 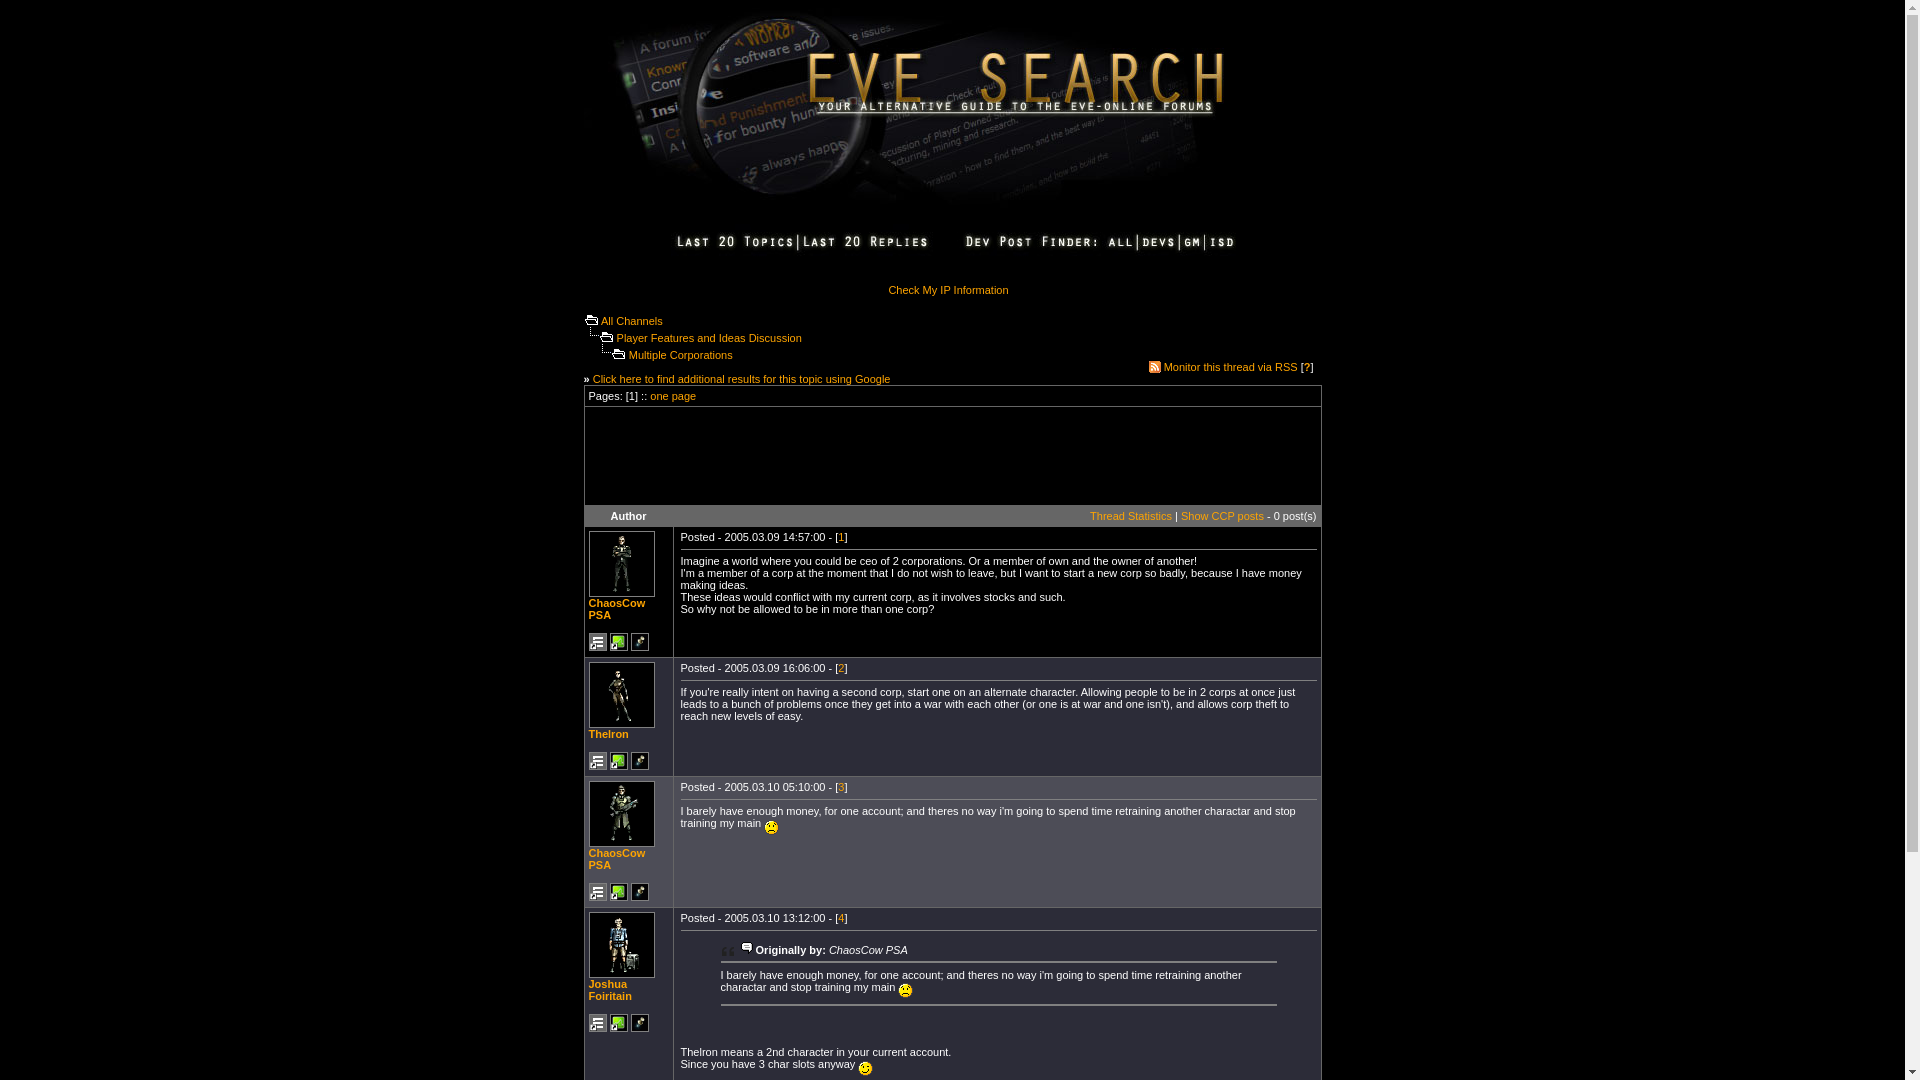 What do you see at coordinates (616, 609) in the screenshot?
I see `ChaosCow PSA` at bounding box center [616, 609].